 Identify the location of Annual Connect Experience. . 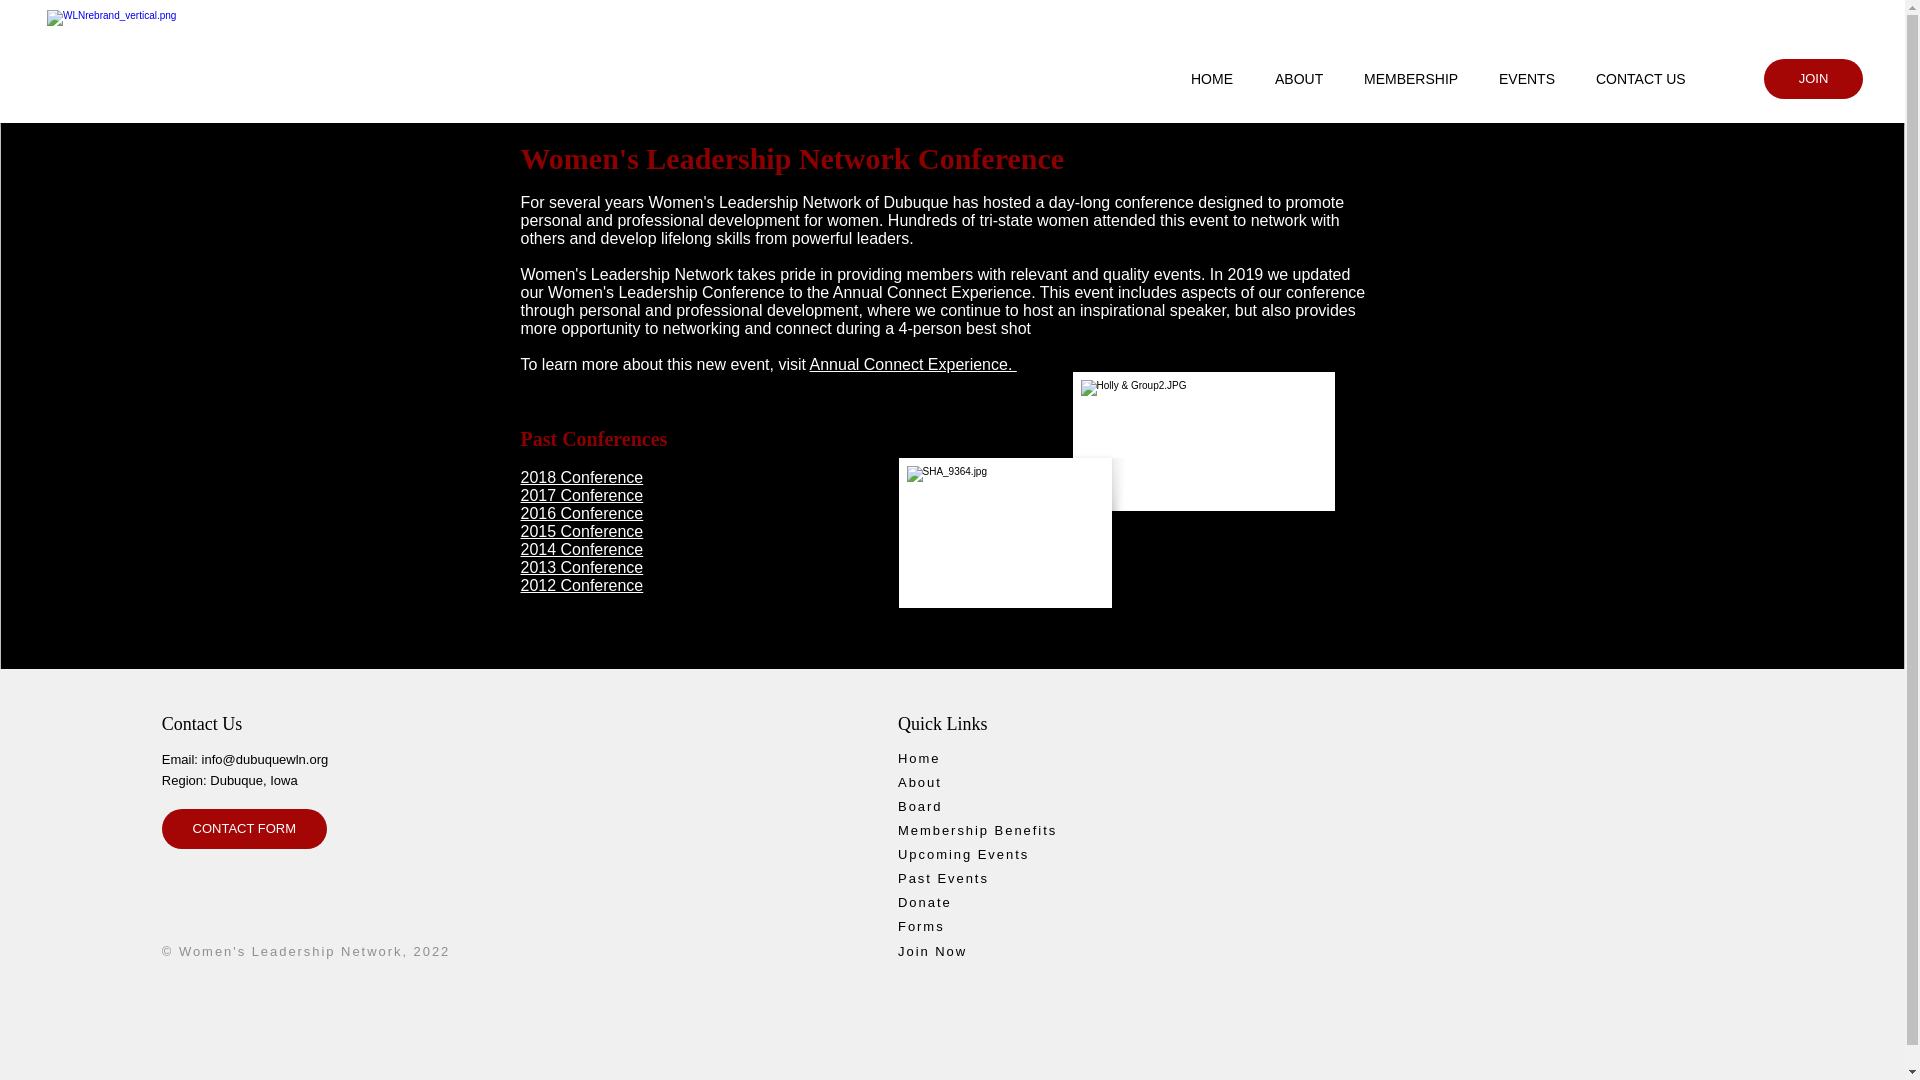
(914, 364).